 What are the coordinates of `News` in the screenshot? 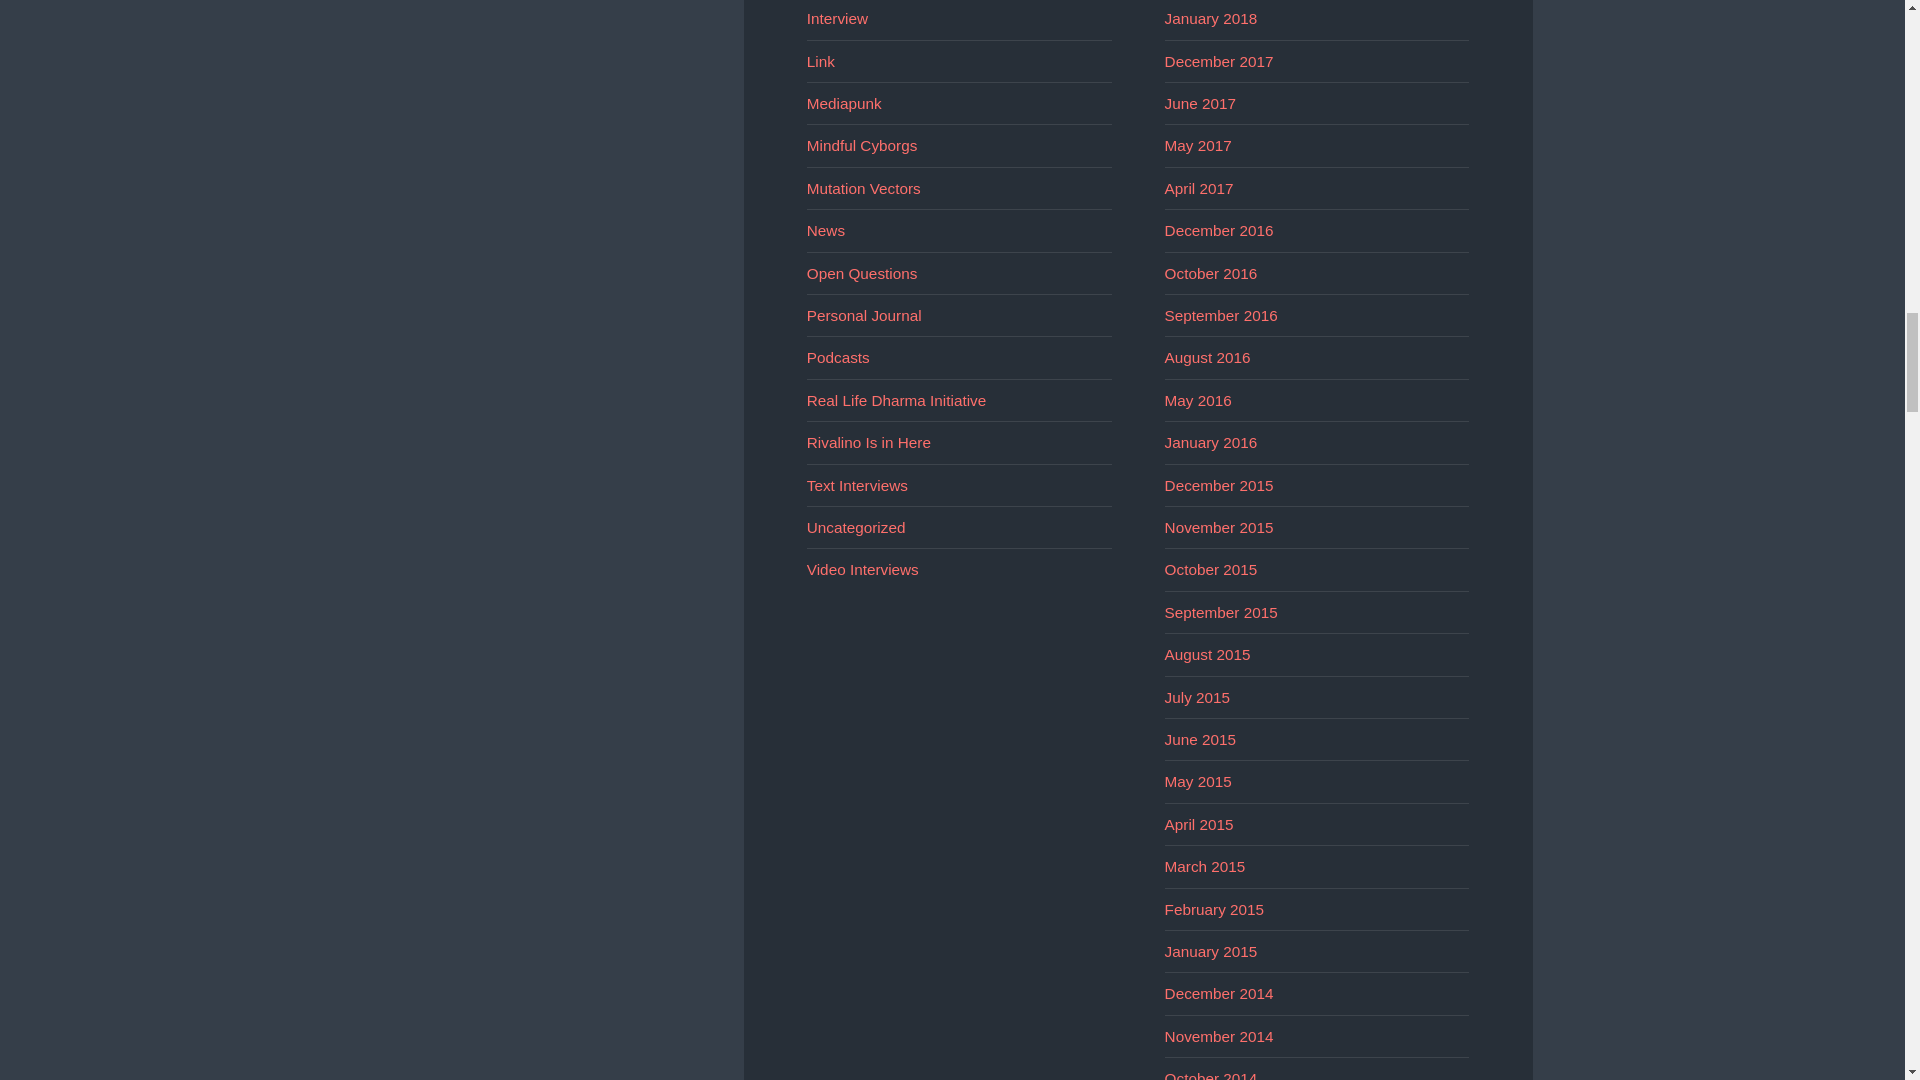 It's located at (825, 230).